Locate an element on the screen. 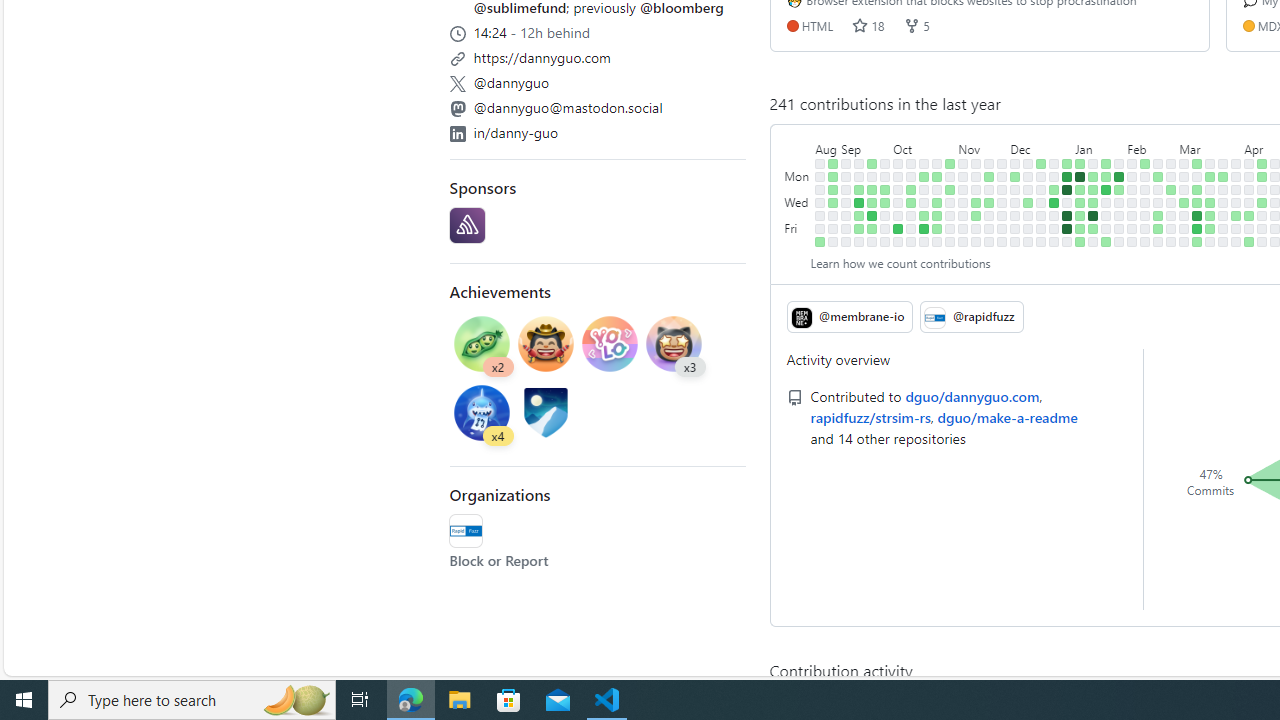  No contributions on October 13th. is located at coordinates (911, 228).